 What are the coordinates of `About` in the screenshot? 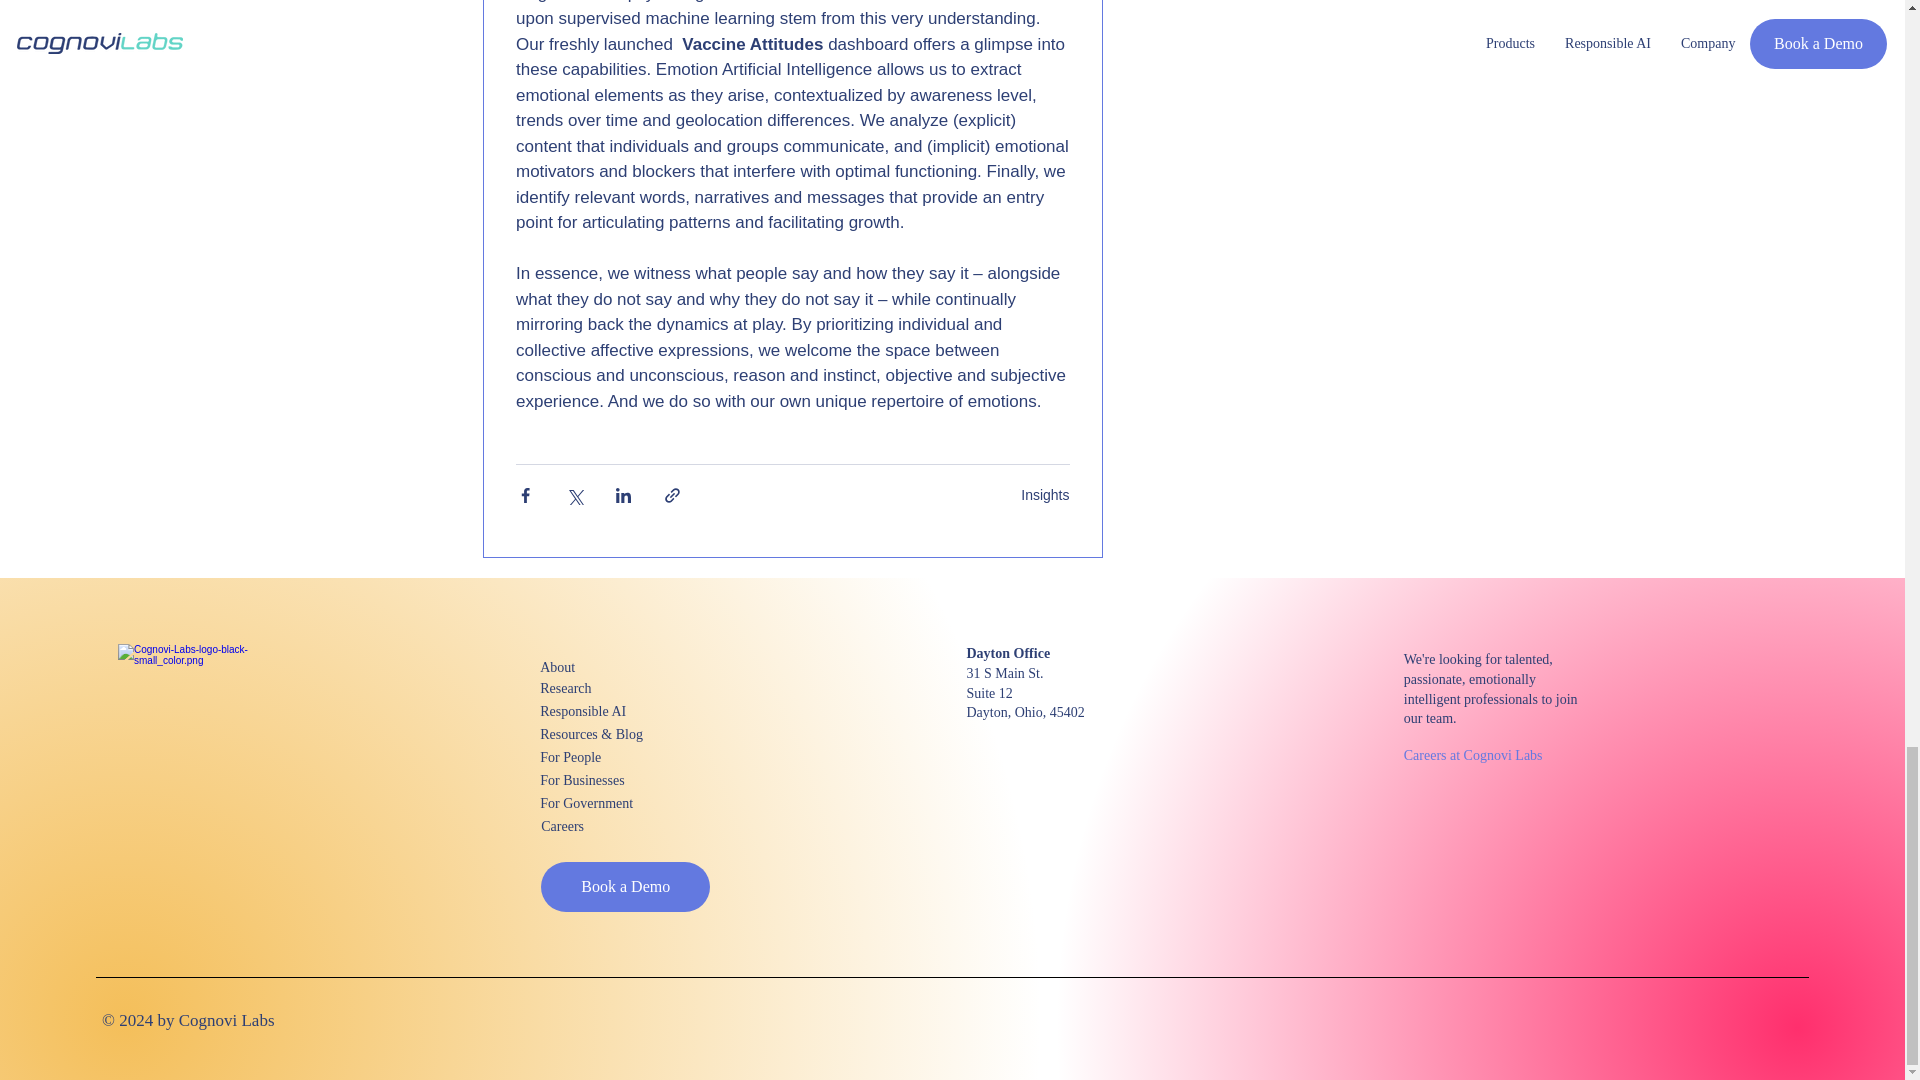 It's located at (611, 667).